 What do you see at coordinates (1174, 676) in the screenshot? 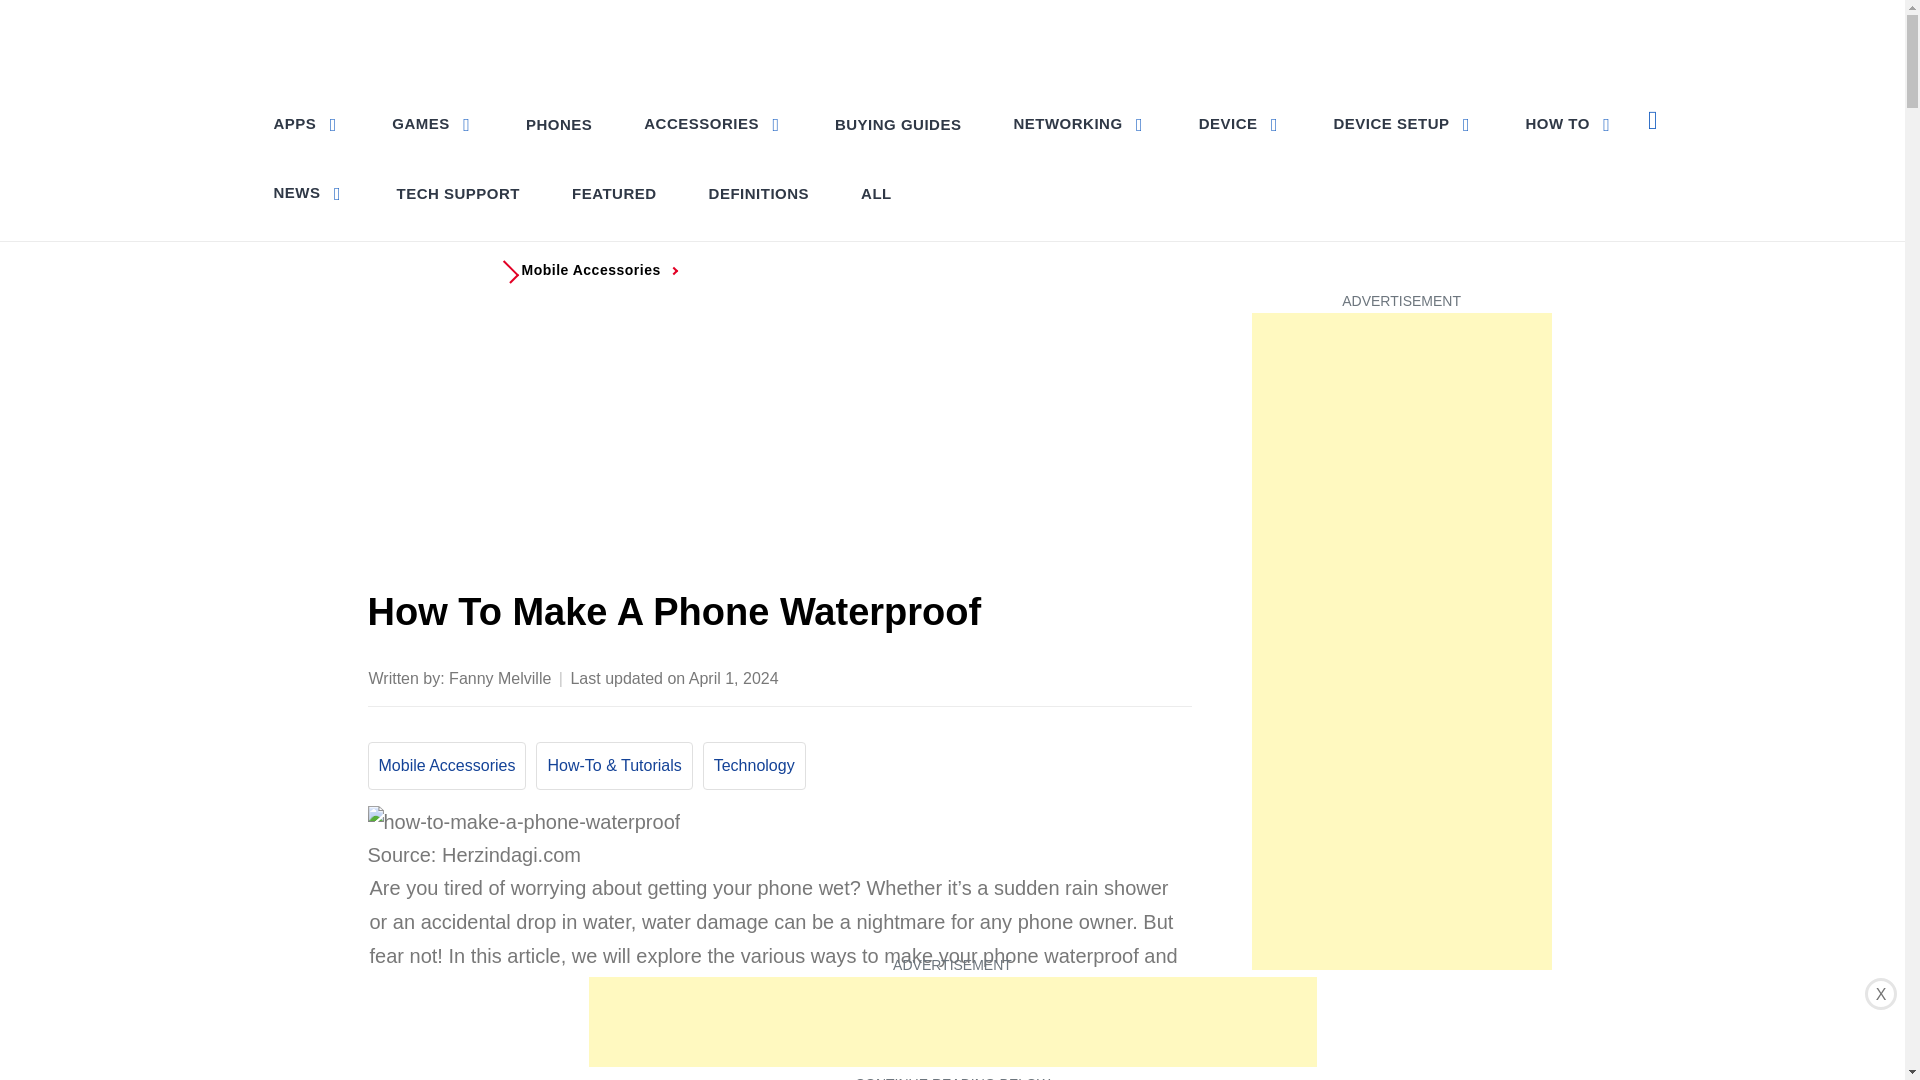
I see `Mail the Link` at bounding box center [1174, 676].